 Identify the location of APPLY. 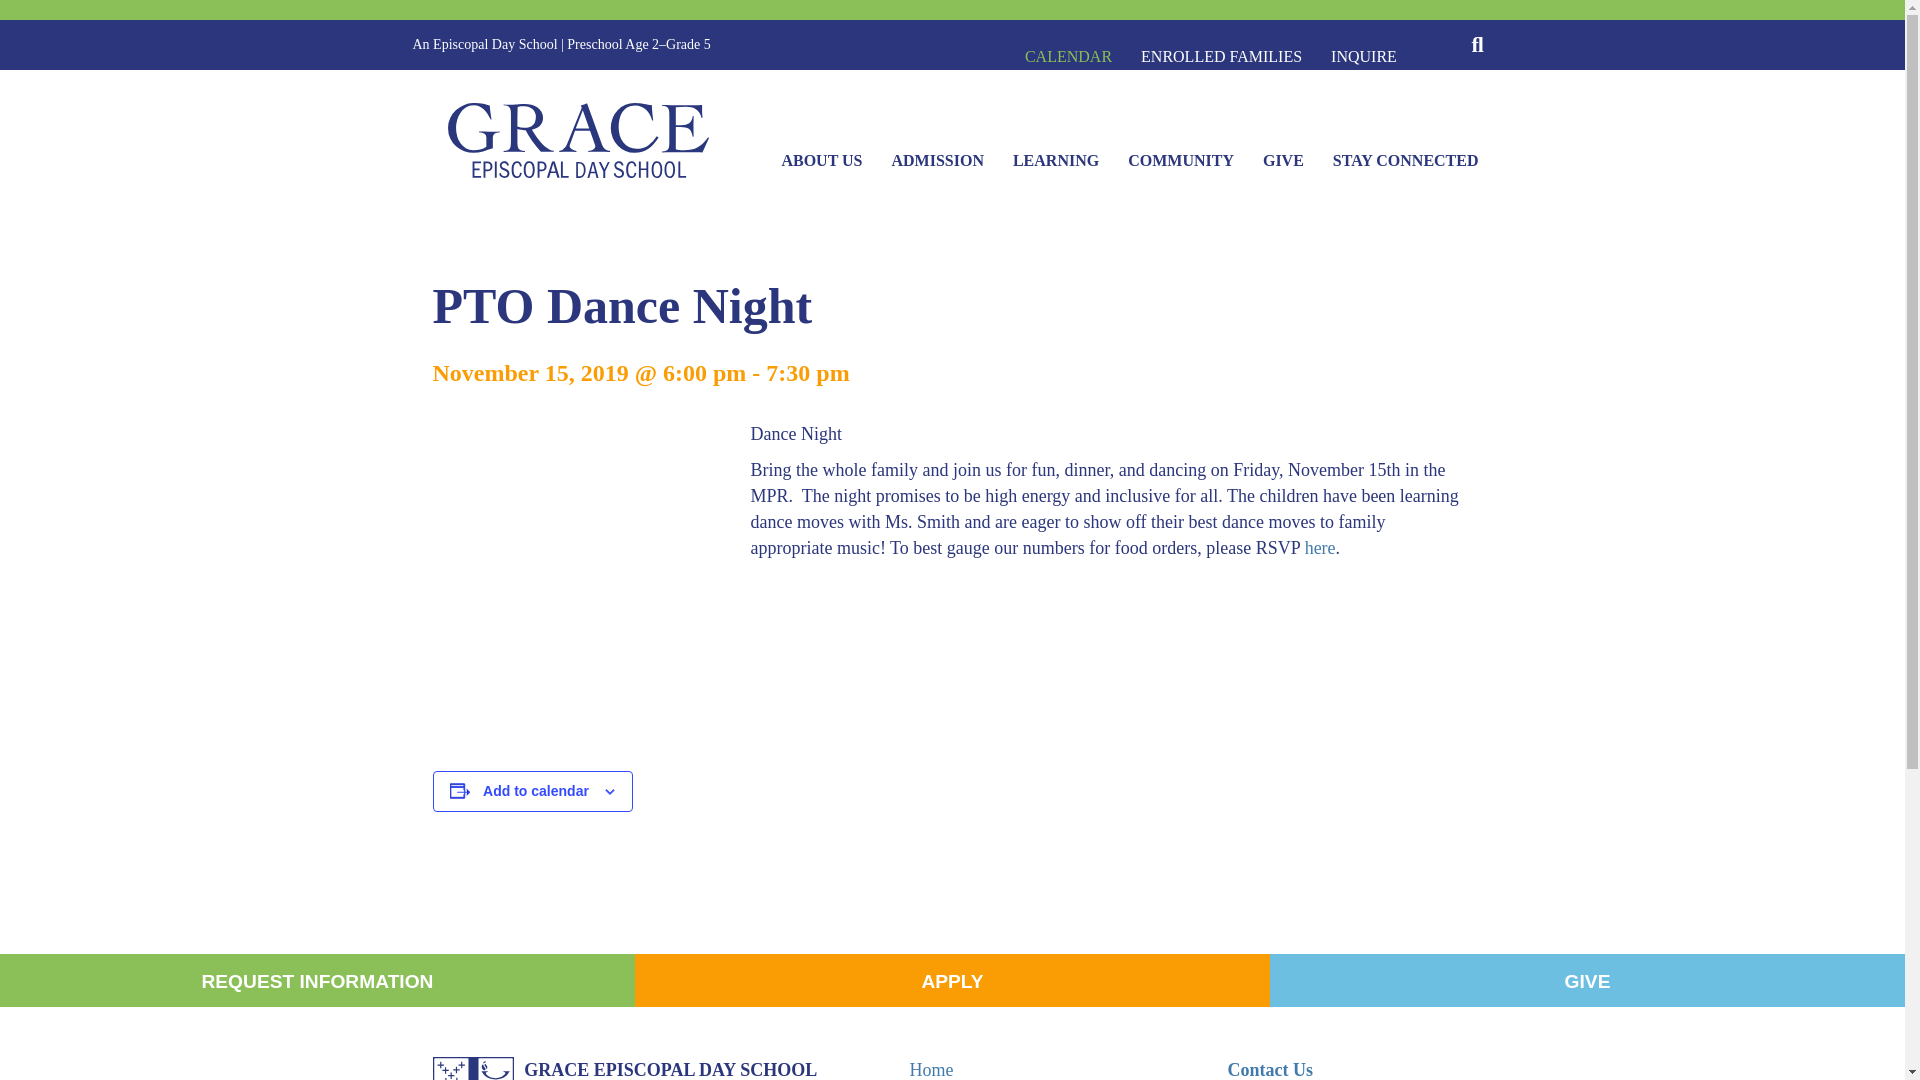
(952, 979).